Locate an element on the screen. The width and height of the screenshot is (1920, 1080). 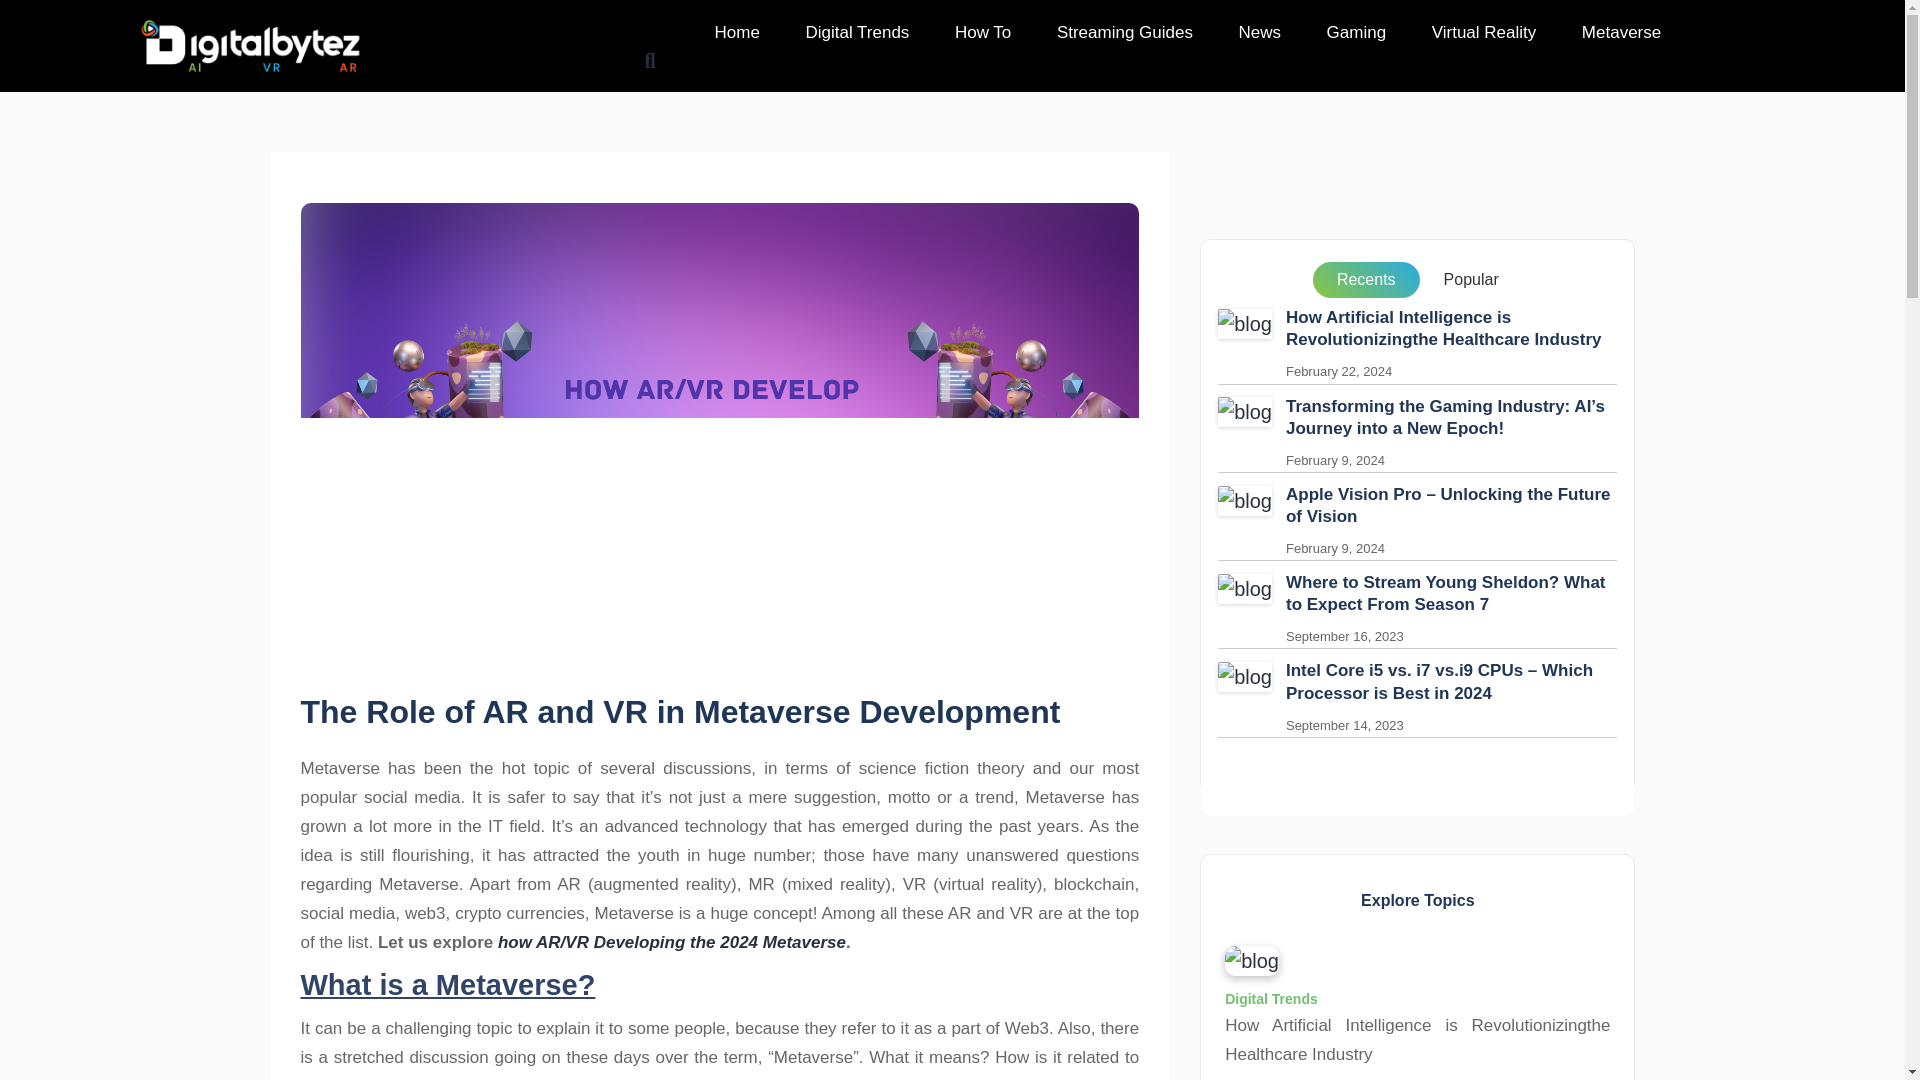
Metaverse is located at coordinates (1622, 32).